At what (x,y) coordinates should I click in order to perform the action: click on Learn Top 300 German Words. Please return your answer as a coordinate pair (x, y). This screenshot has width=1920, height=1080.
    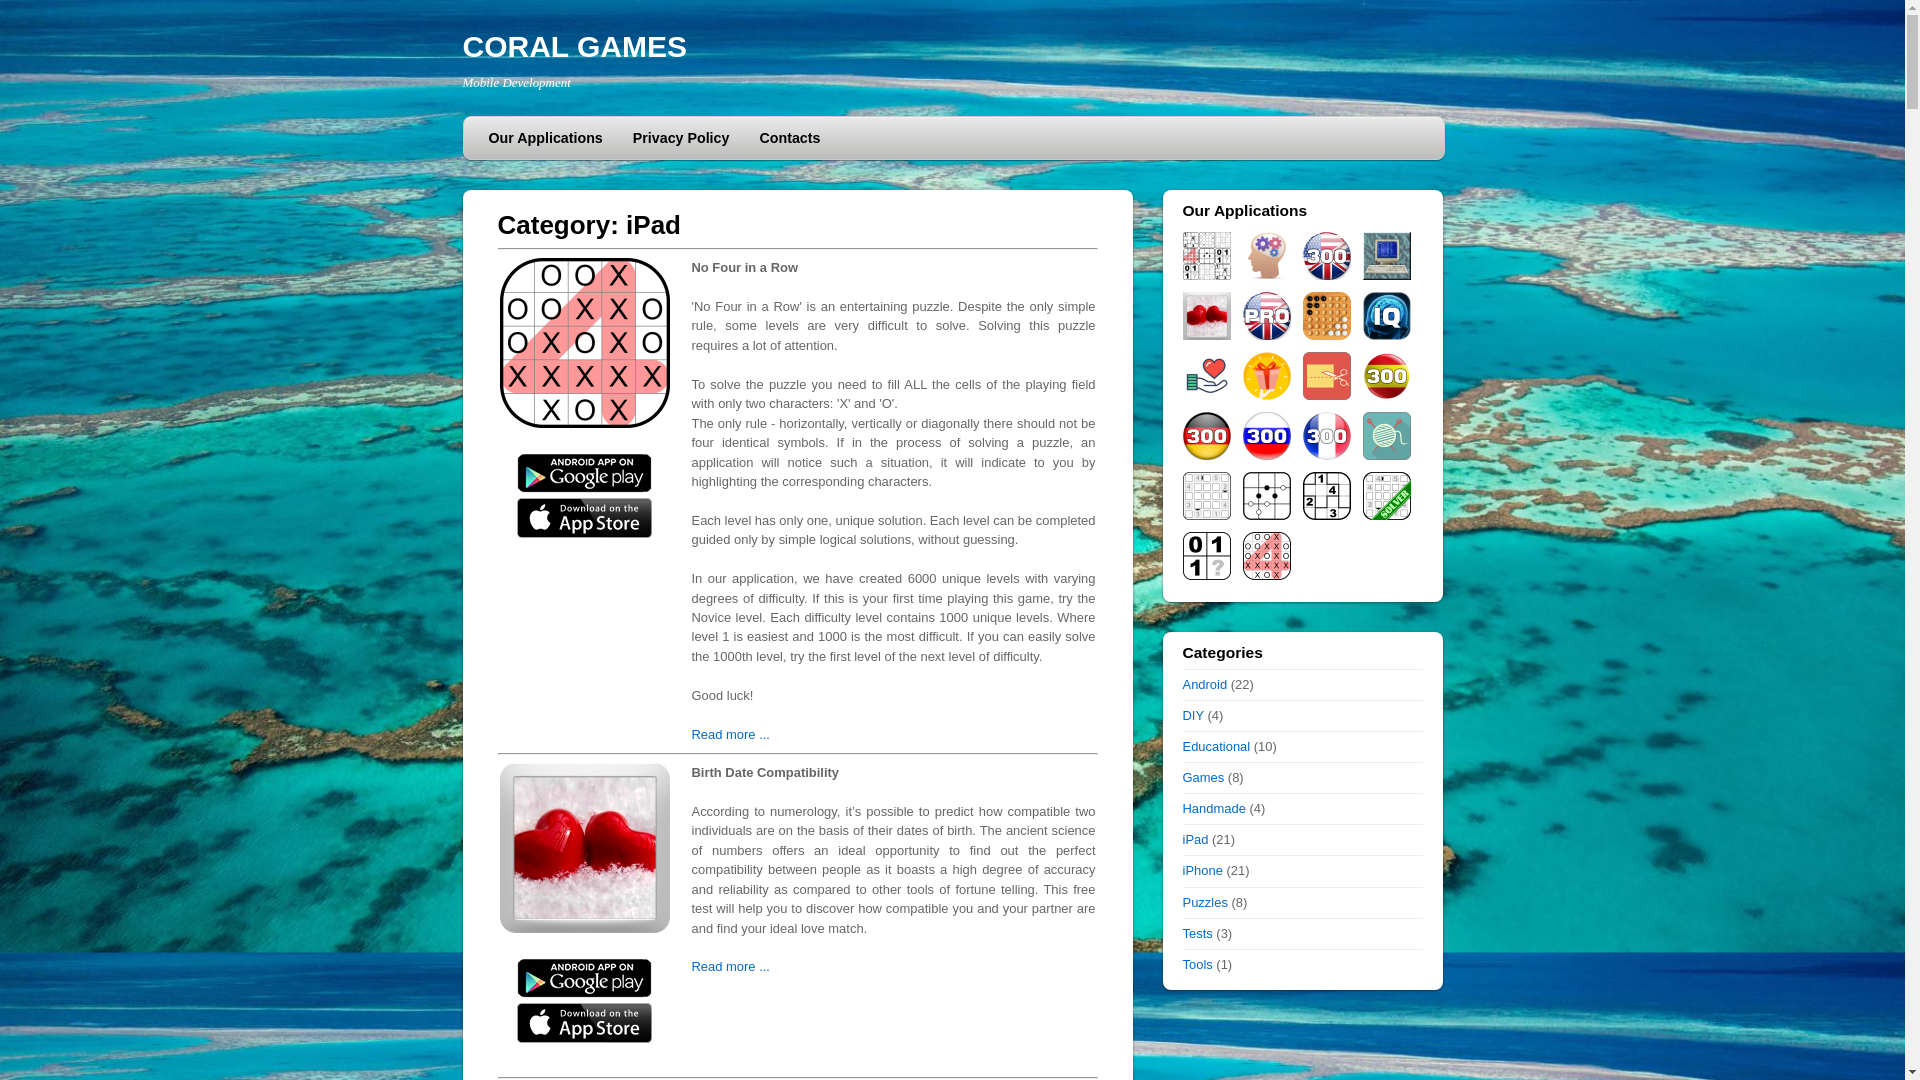
    Looking at the image, I should click on (1206, 436).